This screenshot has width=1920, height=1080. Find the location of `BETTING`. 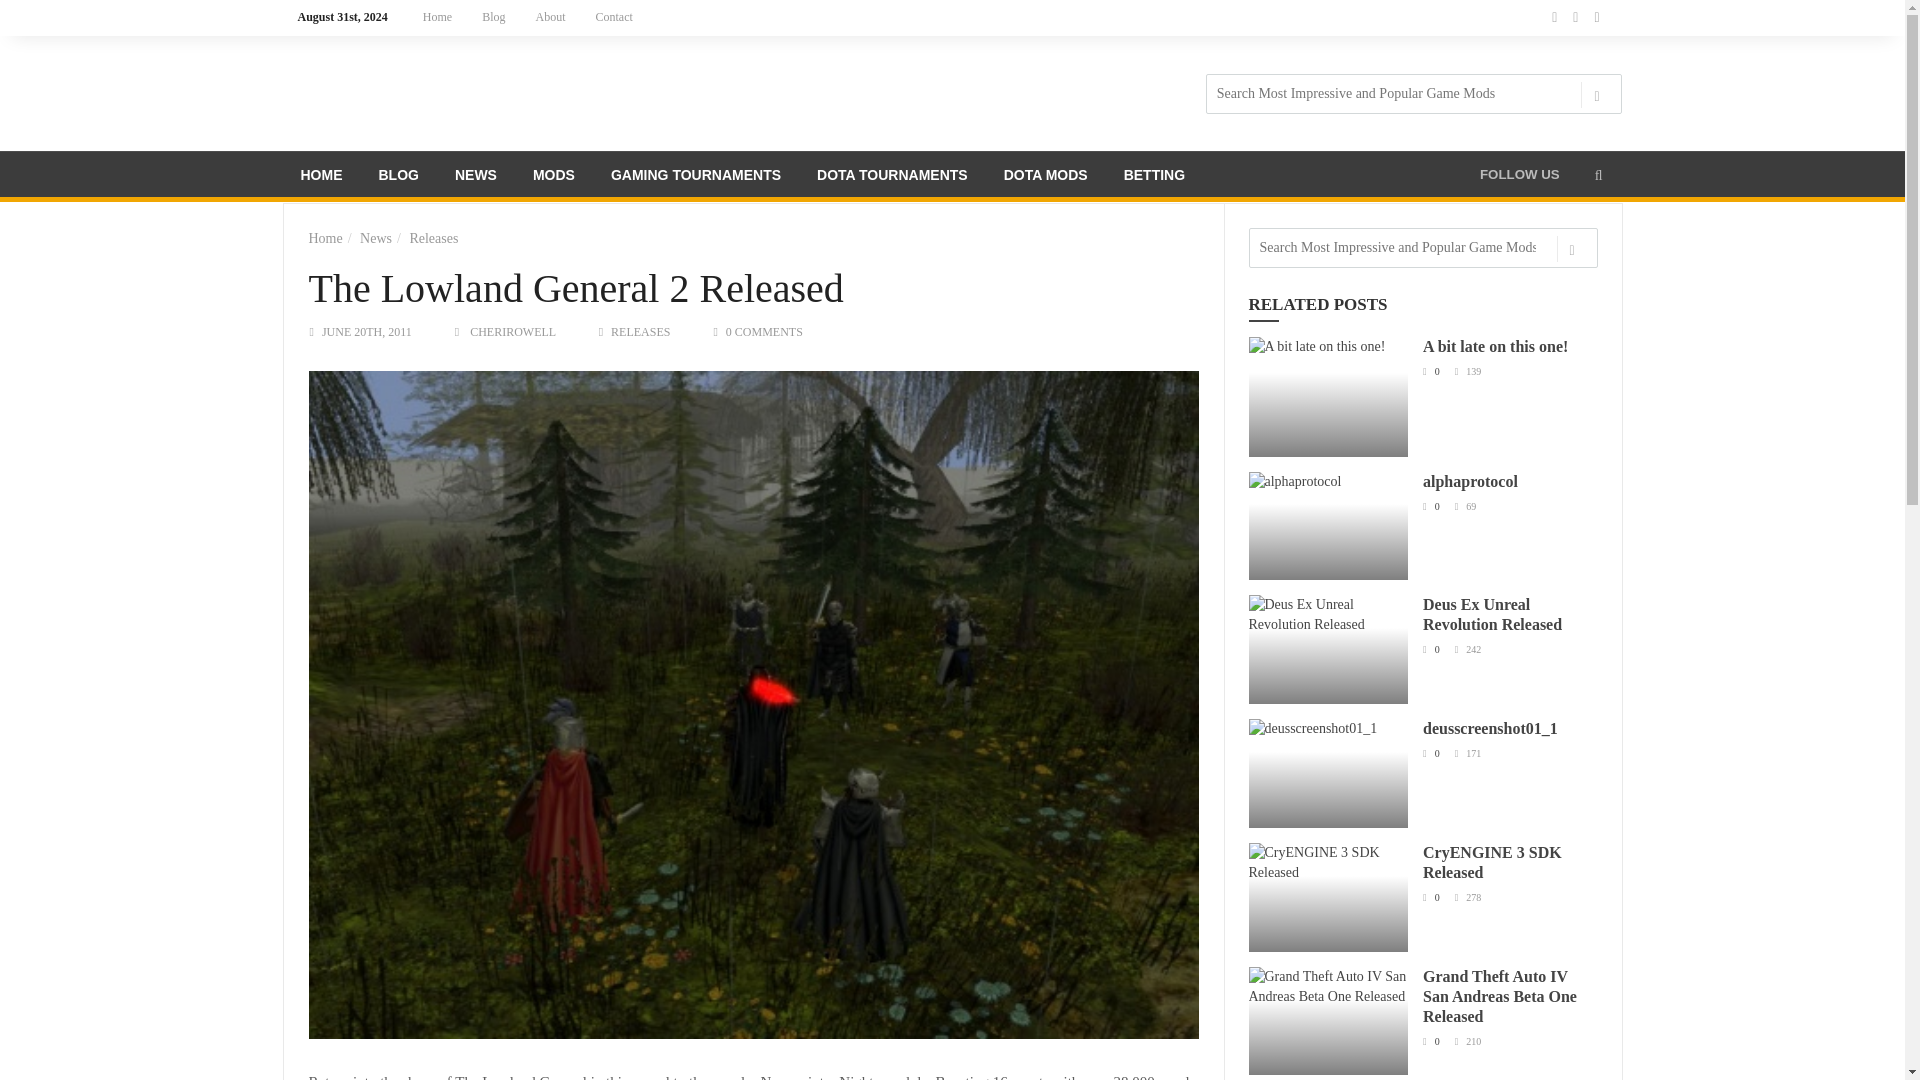

BETTING is located at coordinates (1154, 178).